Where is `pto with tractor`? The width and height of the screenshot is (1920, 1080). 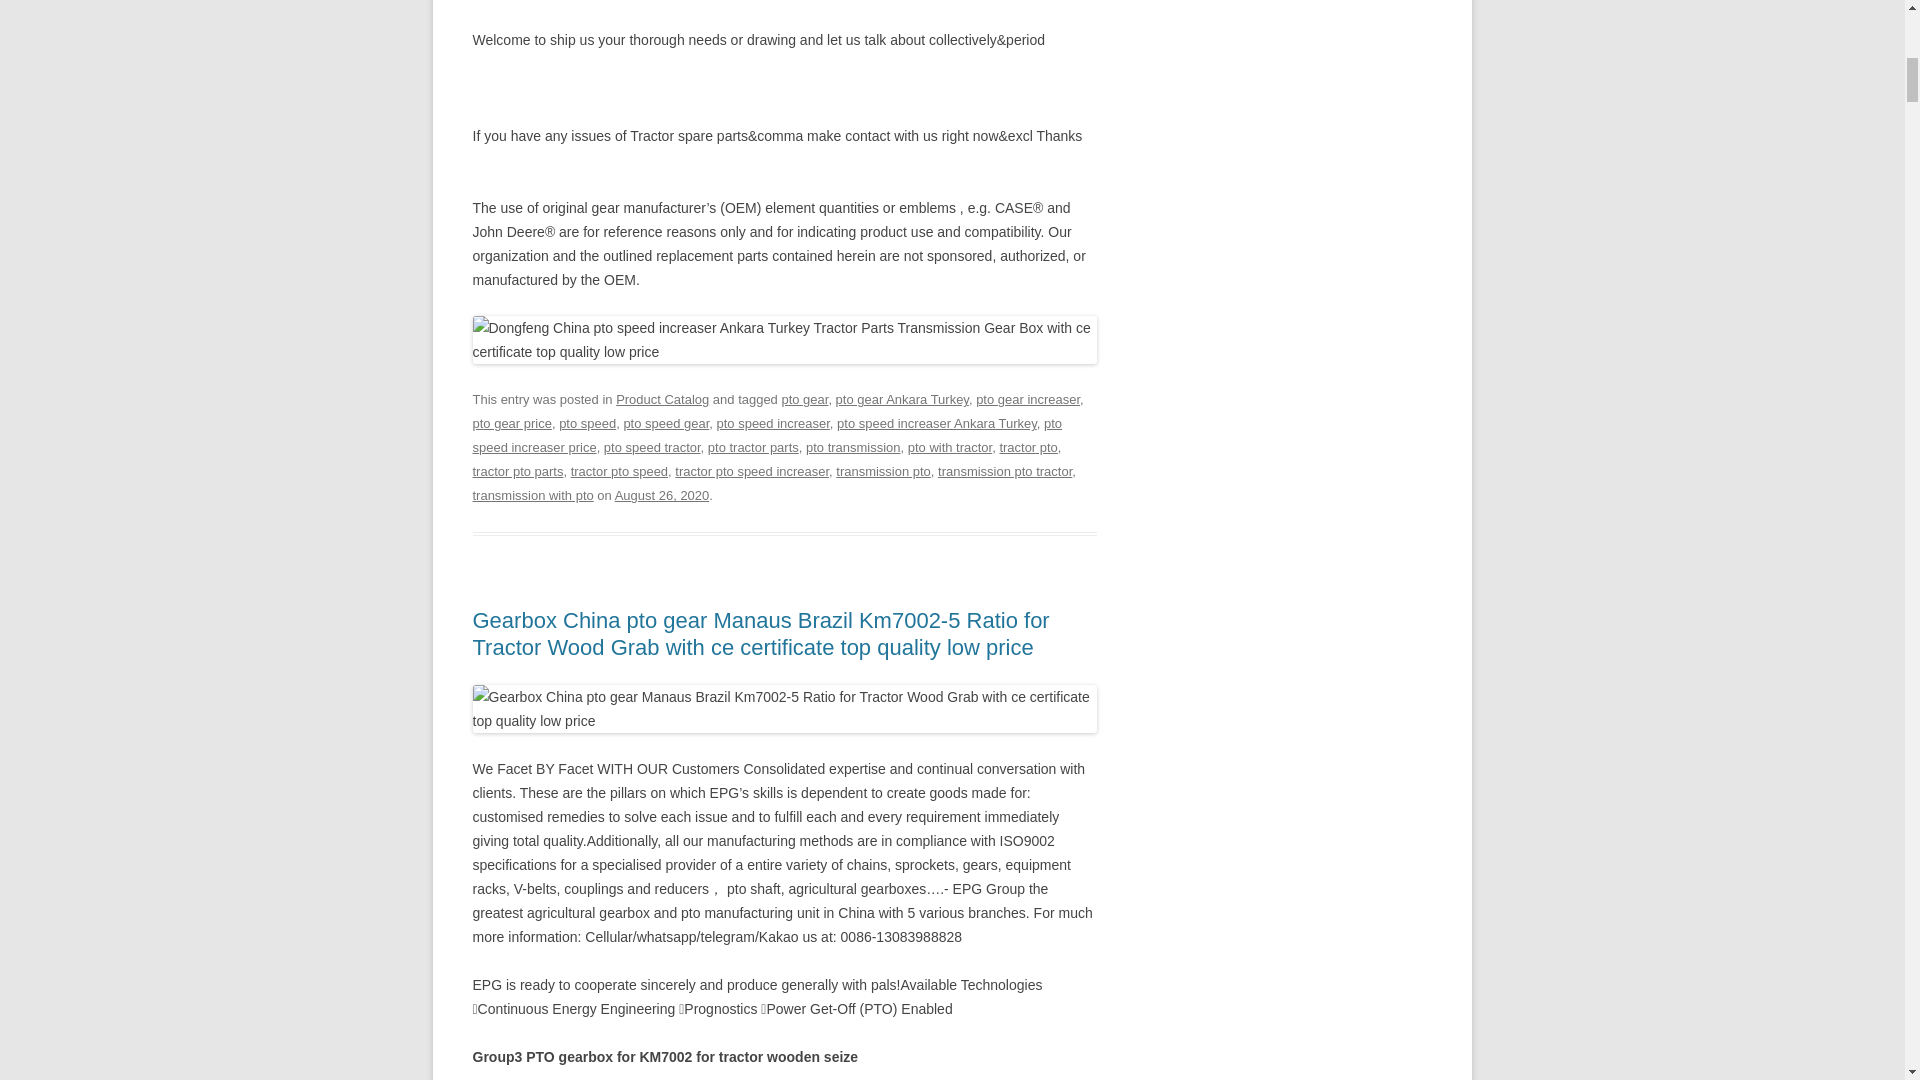 pto with tractor is located at coordinates (950, 446).